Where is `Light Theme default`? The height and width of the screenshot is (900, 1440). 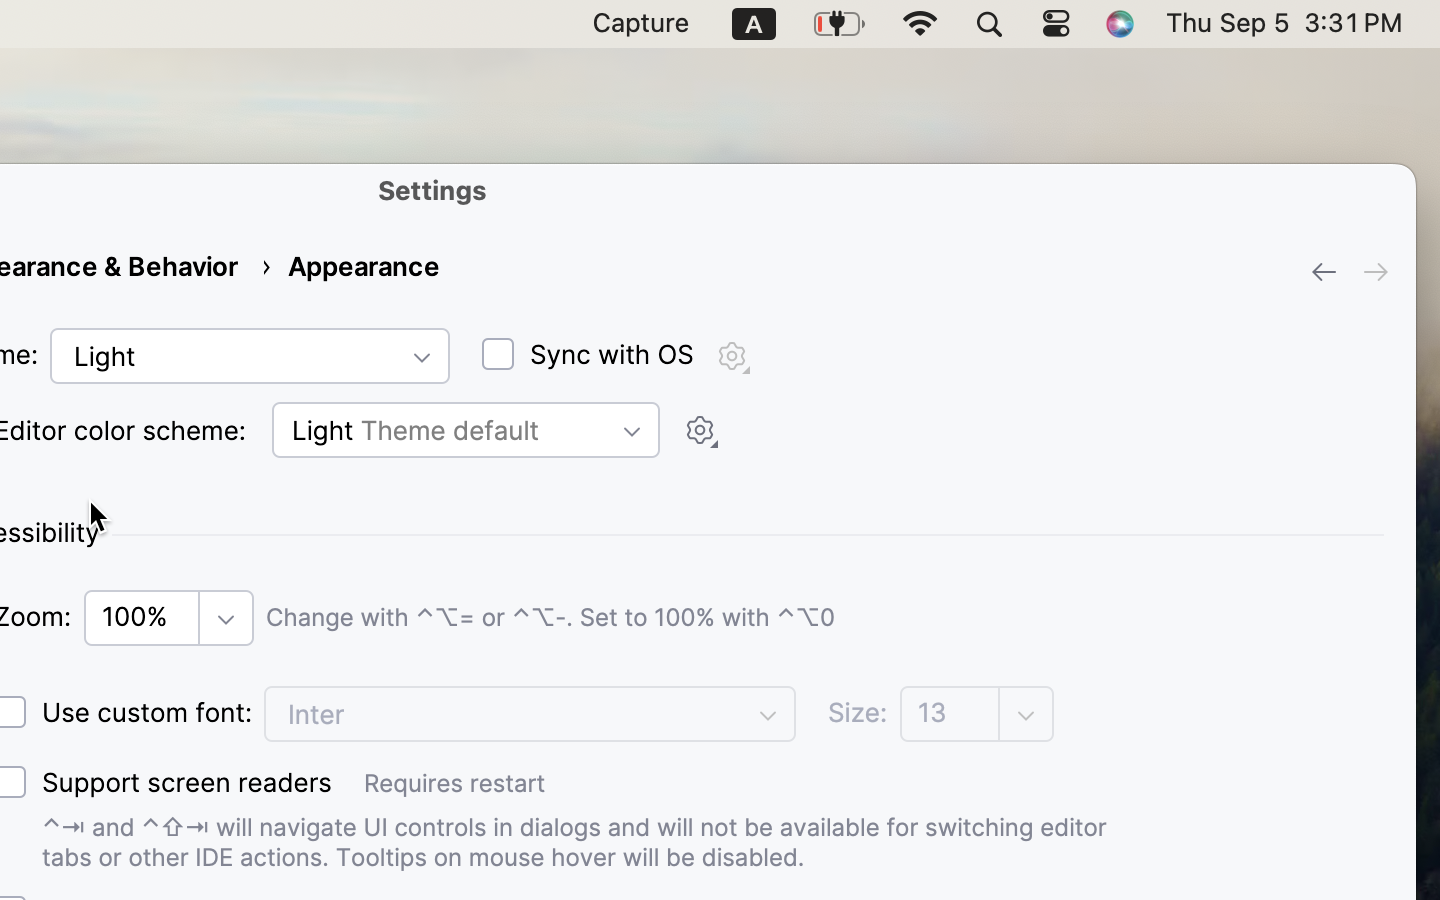 Light Theme default is located at coordinates (466, 430).